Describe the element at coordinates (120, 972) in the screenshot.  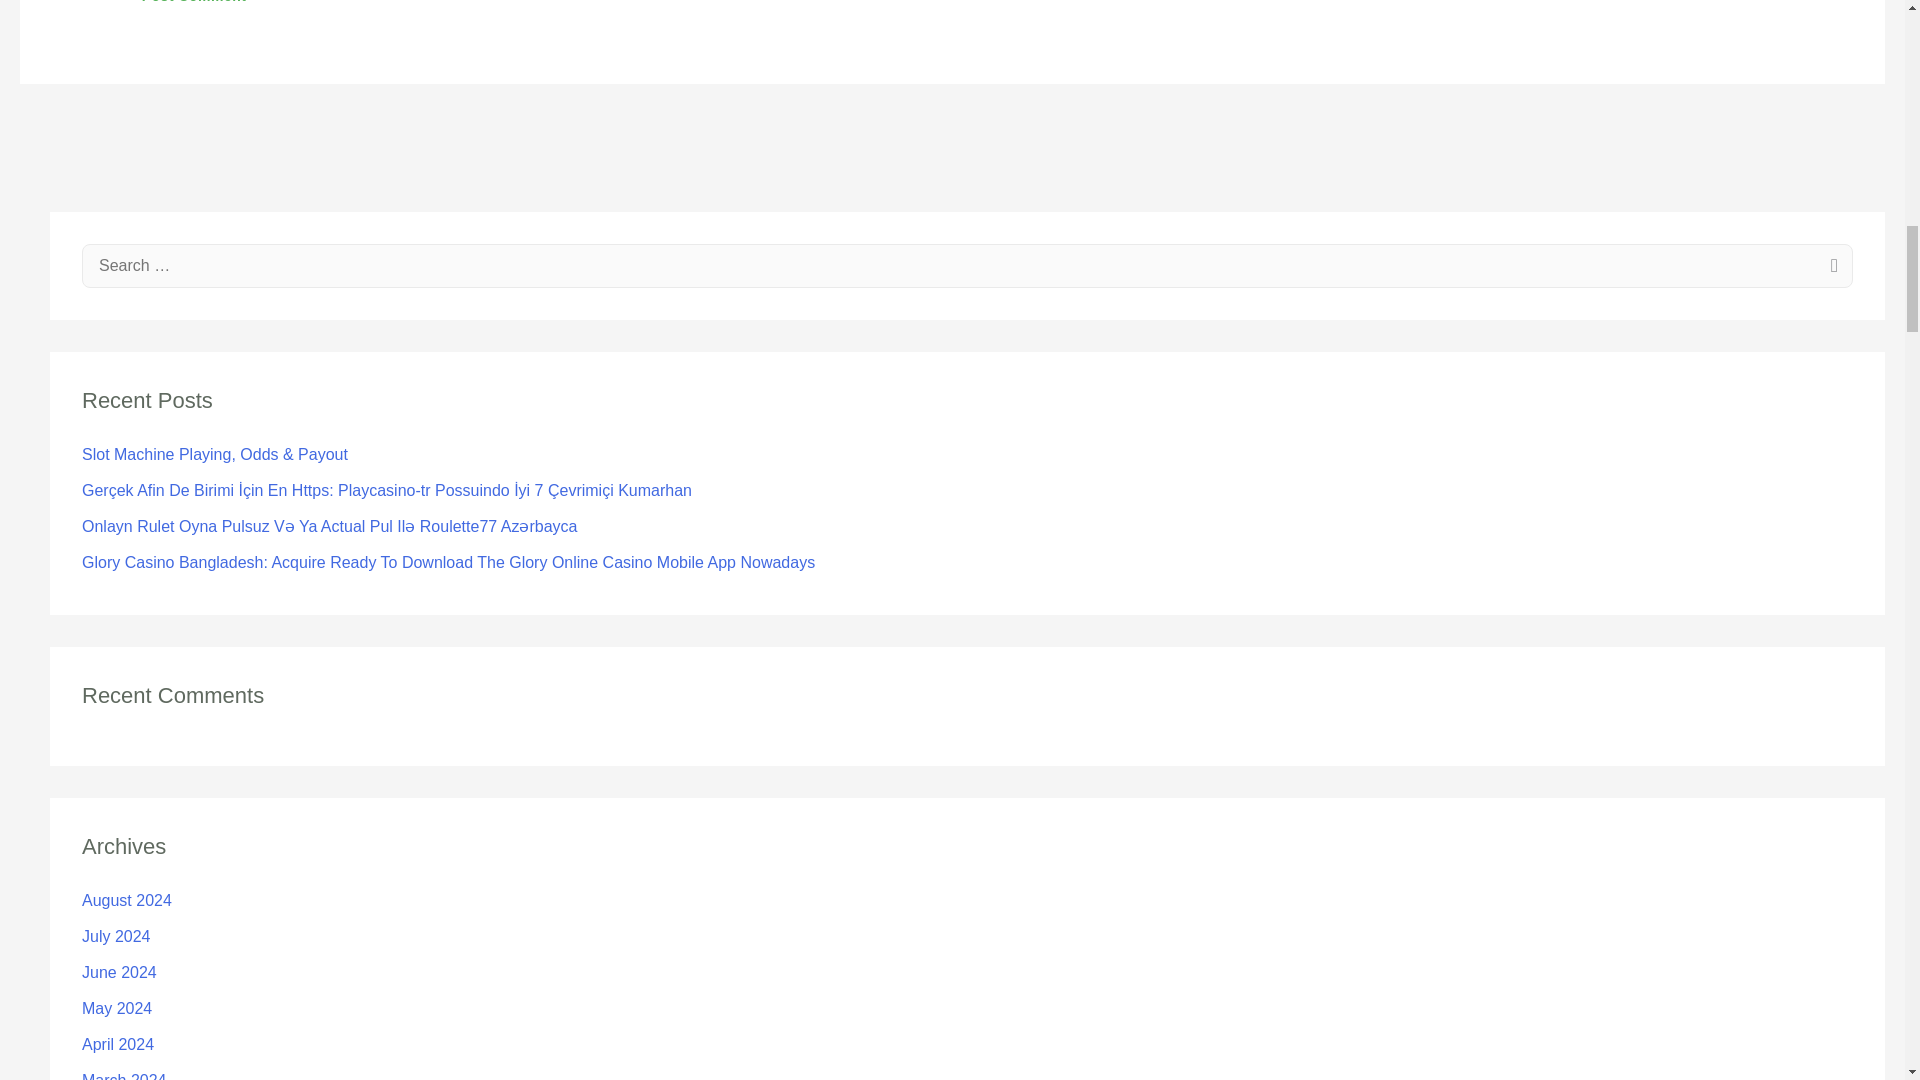
I see `June 2024` at that location.